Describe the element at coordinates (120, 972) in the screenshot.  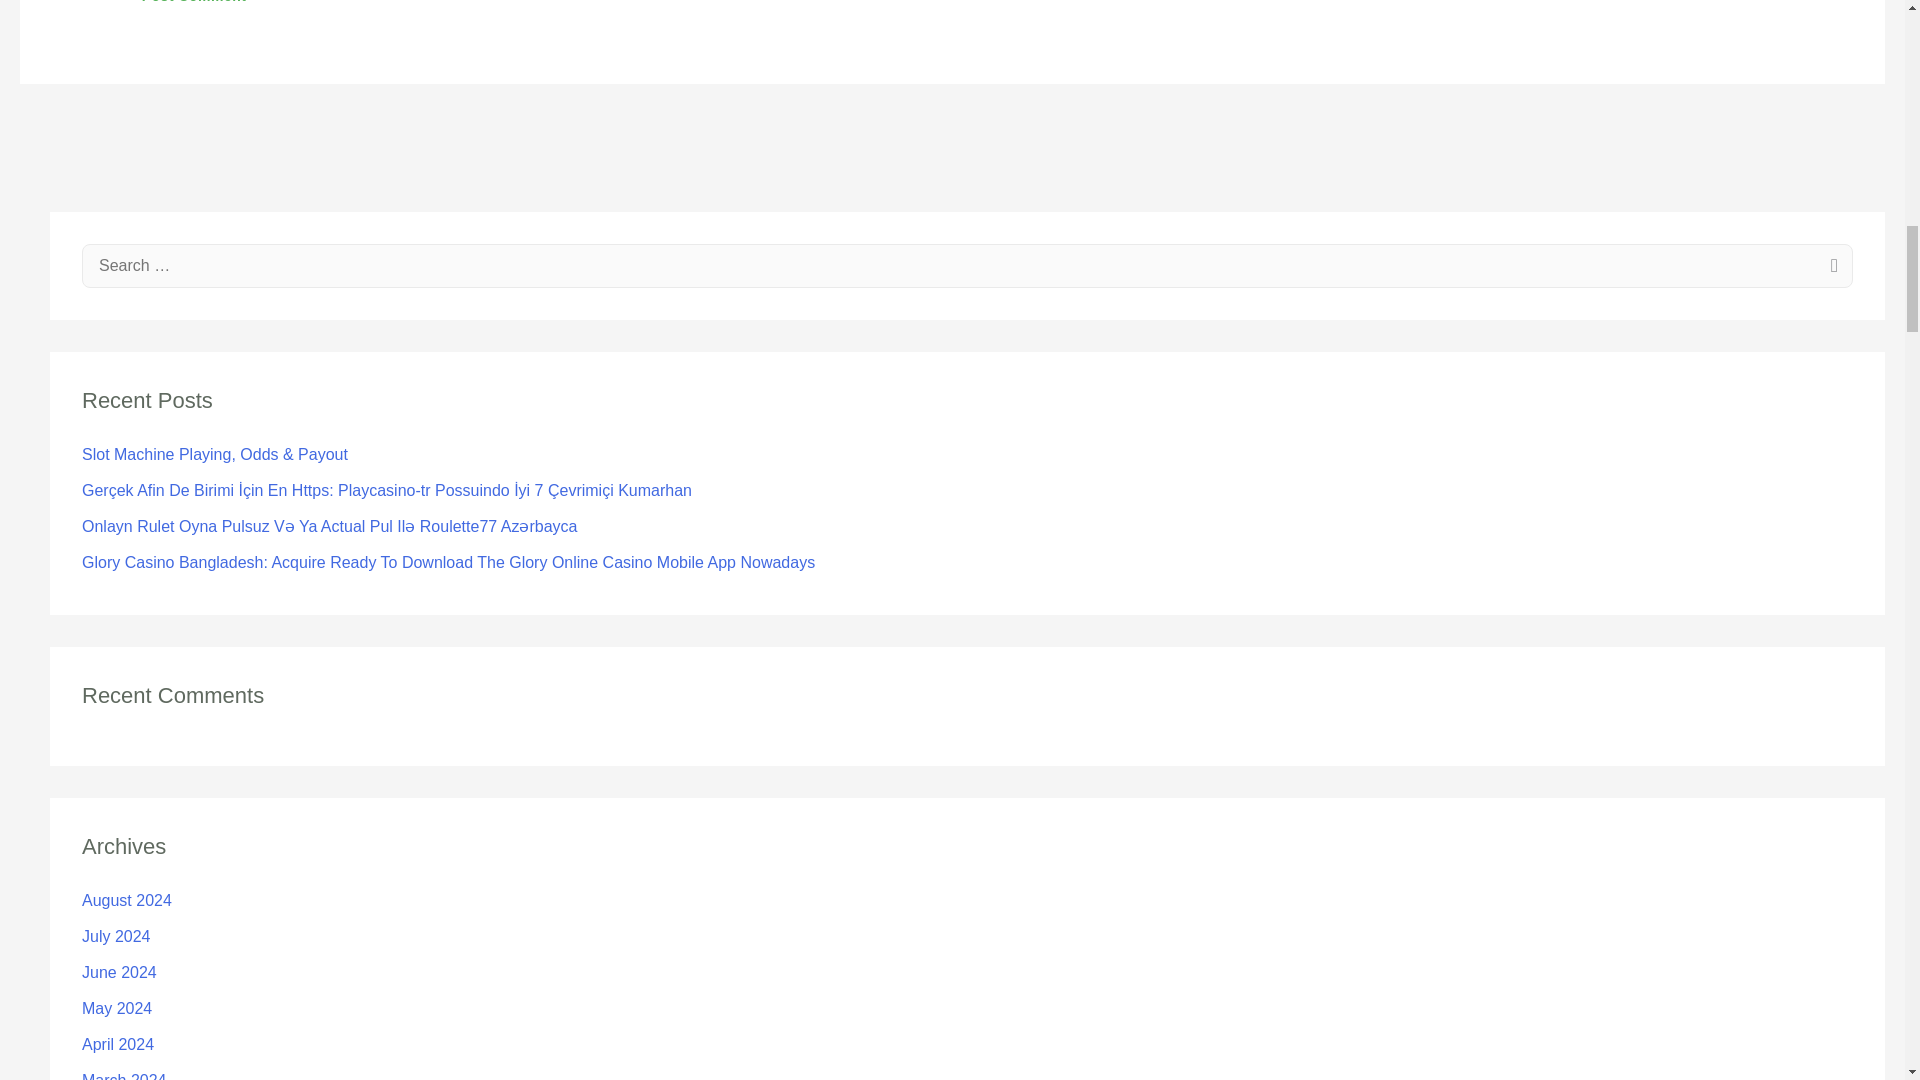
I see `June 2024` at that location.